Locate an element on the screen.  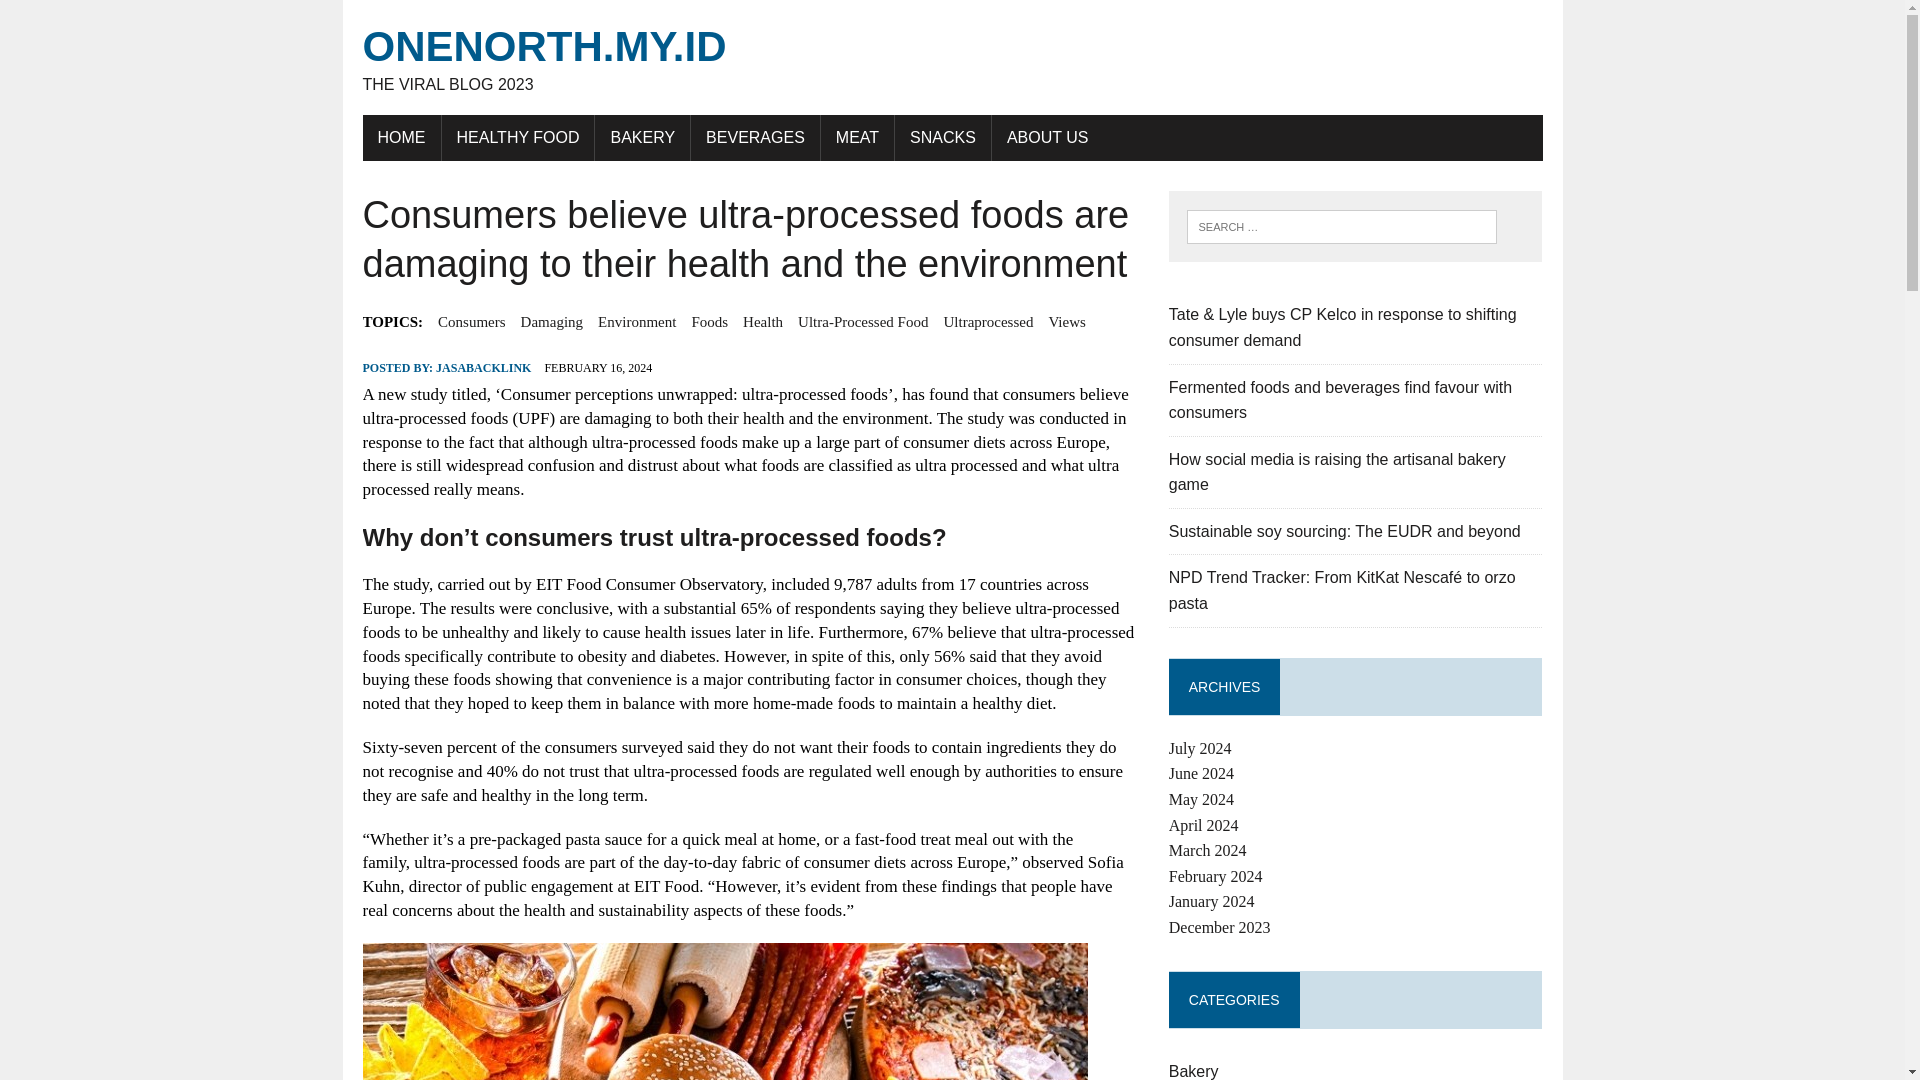
onenorth.my.id is located at coordinates (952, 58).